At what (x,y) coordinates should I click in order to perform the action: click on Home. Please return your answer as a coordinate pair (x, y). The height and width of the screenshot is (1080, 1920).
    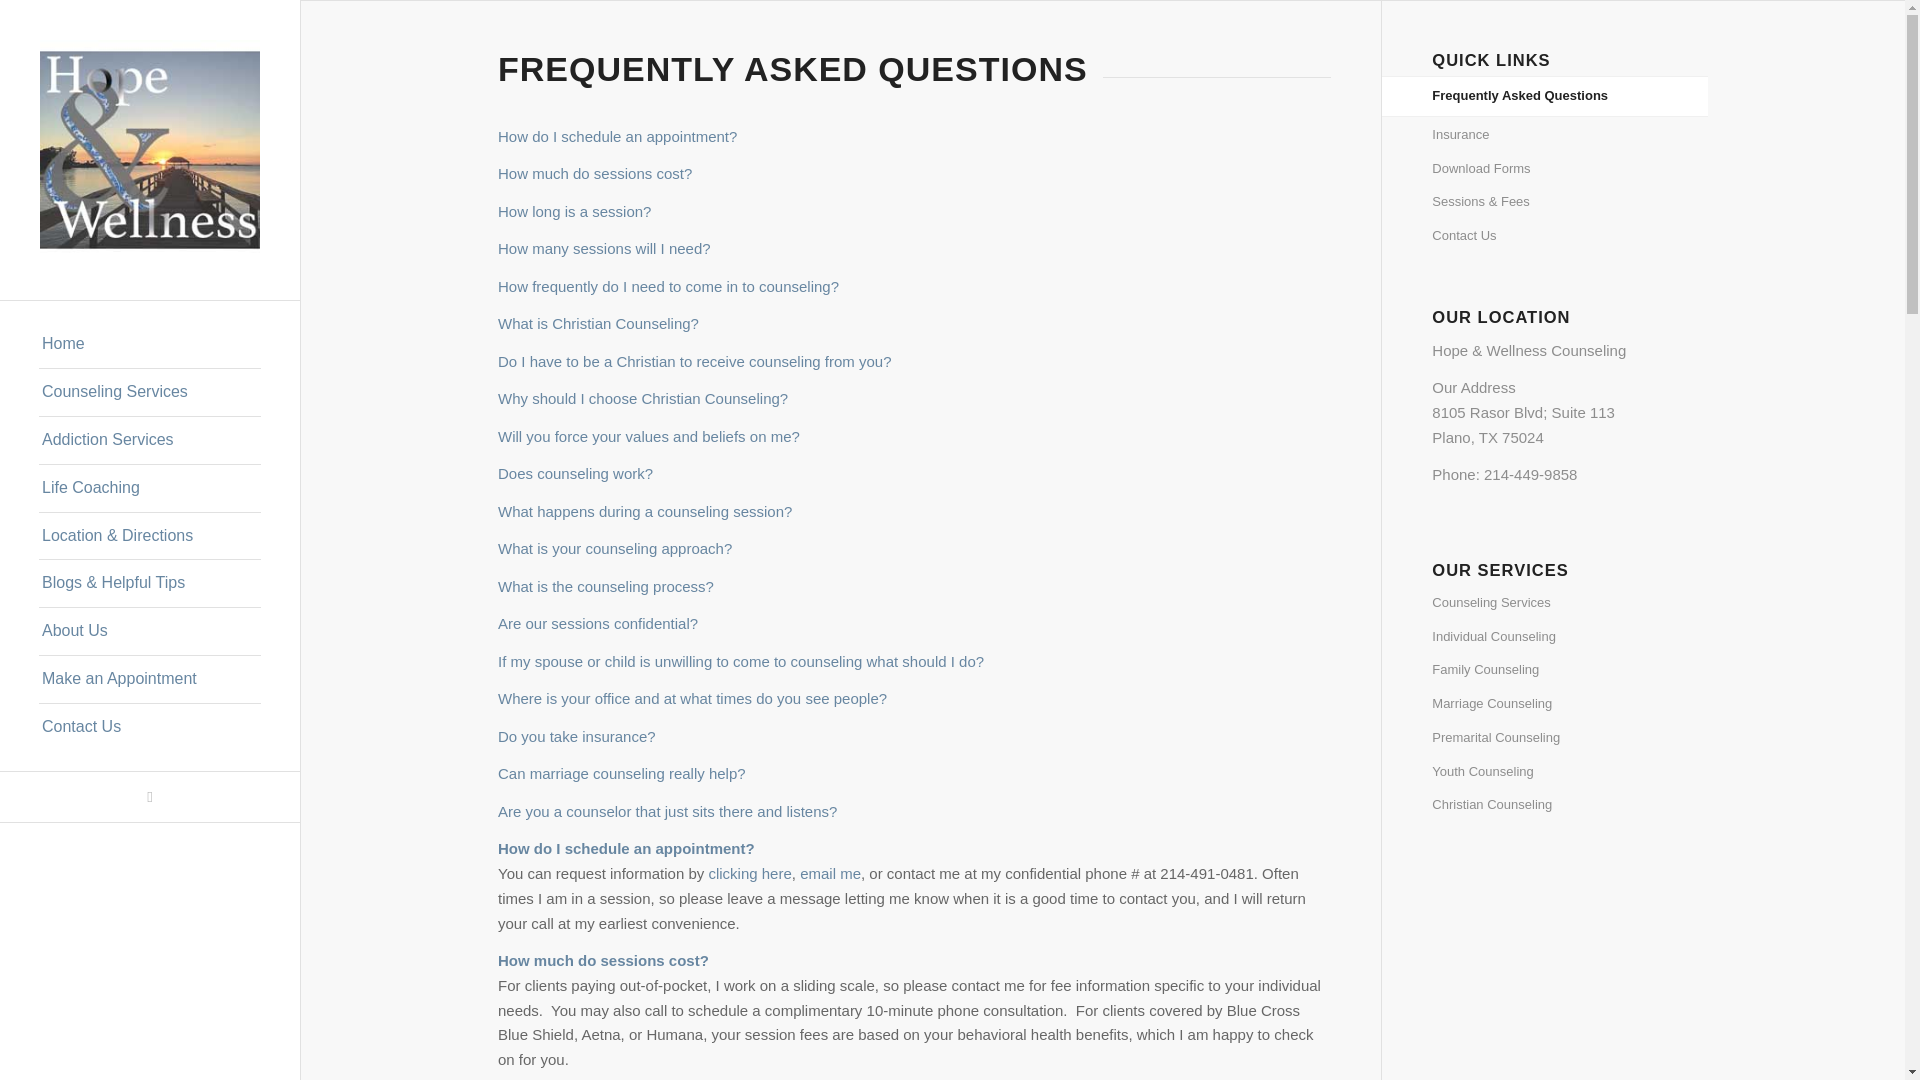
    Looking at the image, I should click on (150, 344).